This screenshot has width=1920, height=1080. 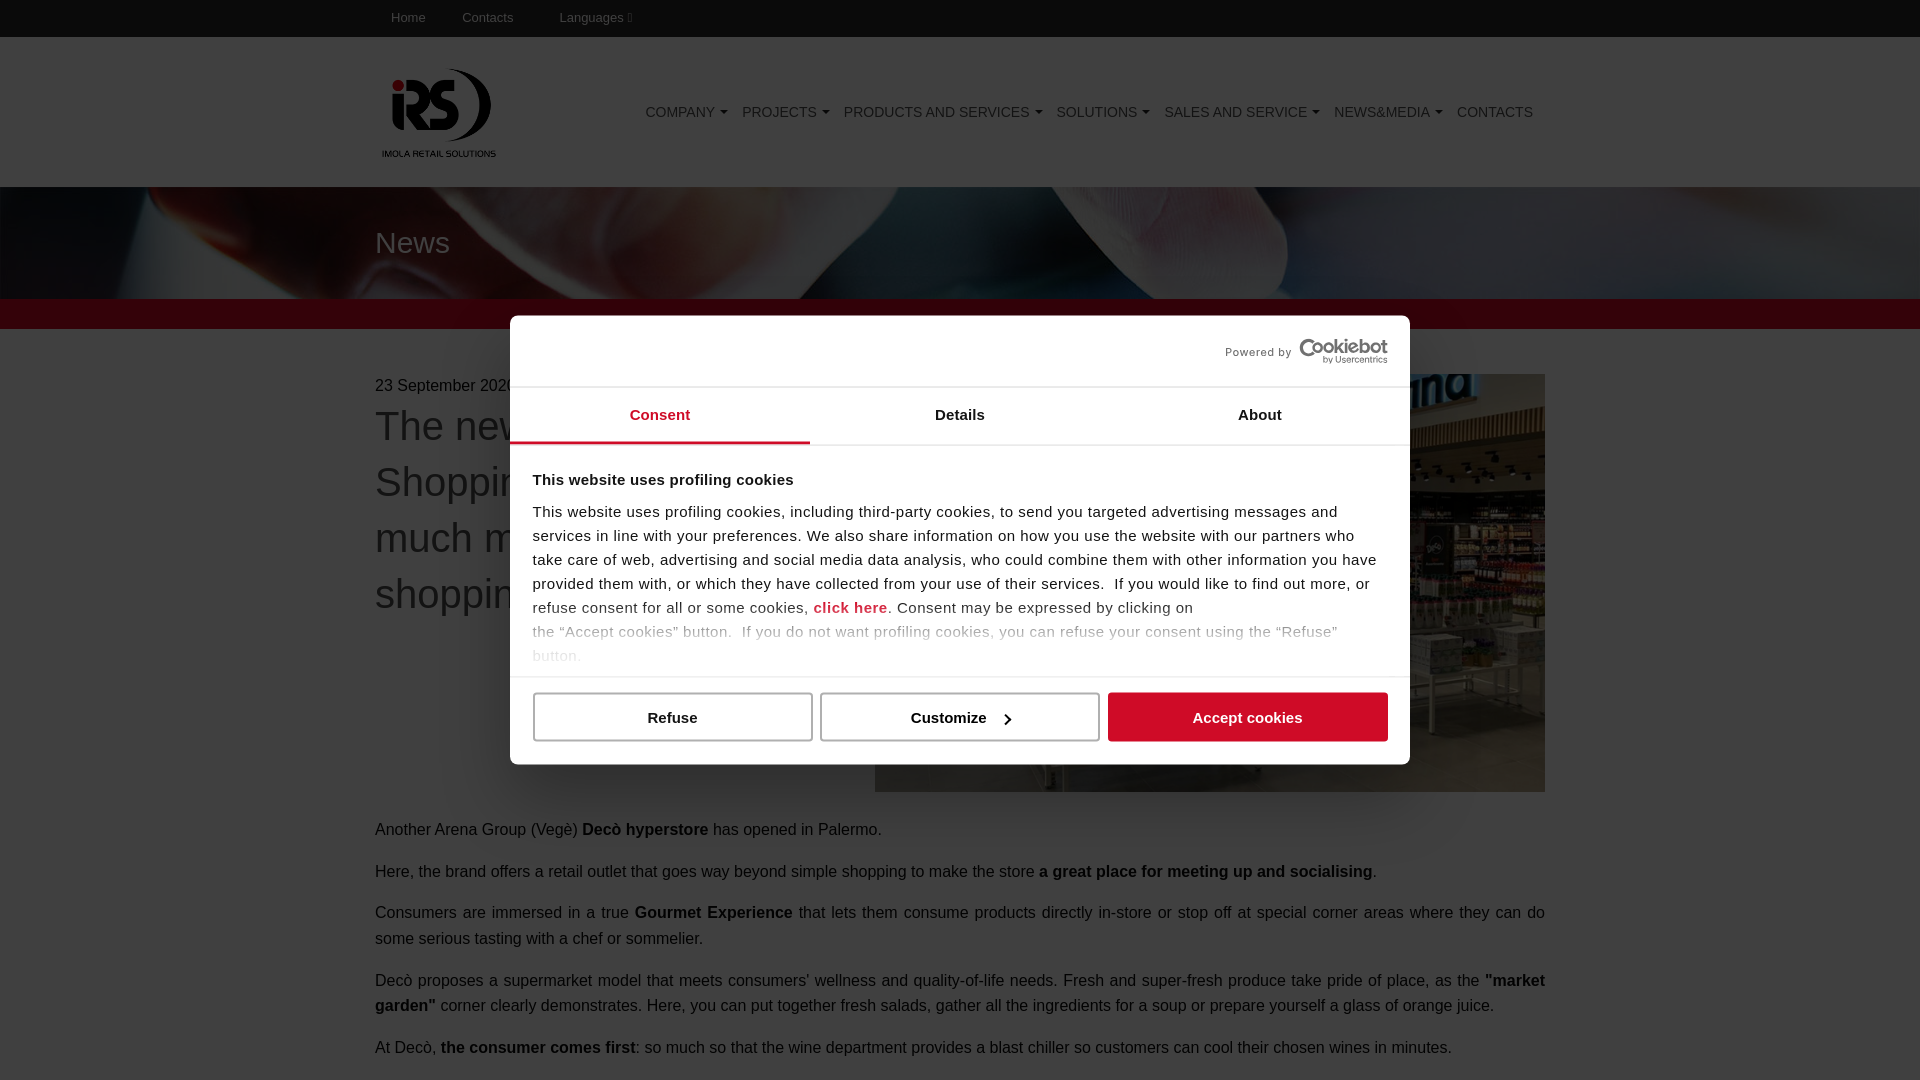 I want to click on Customize, so click(x=960, y=717).